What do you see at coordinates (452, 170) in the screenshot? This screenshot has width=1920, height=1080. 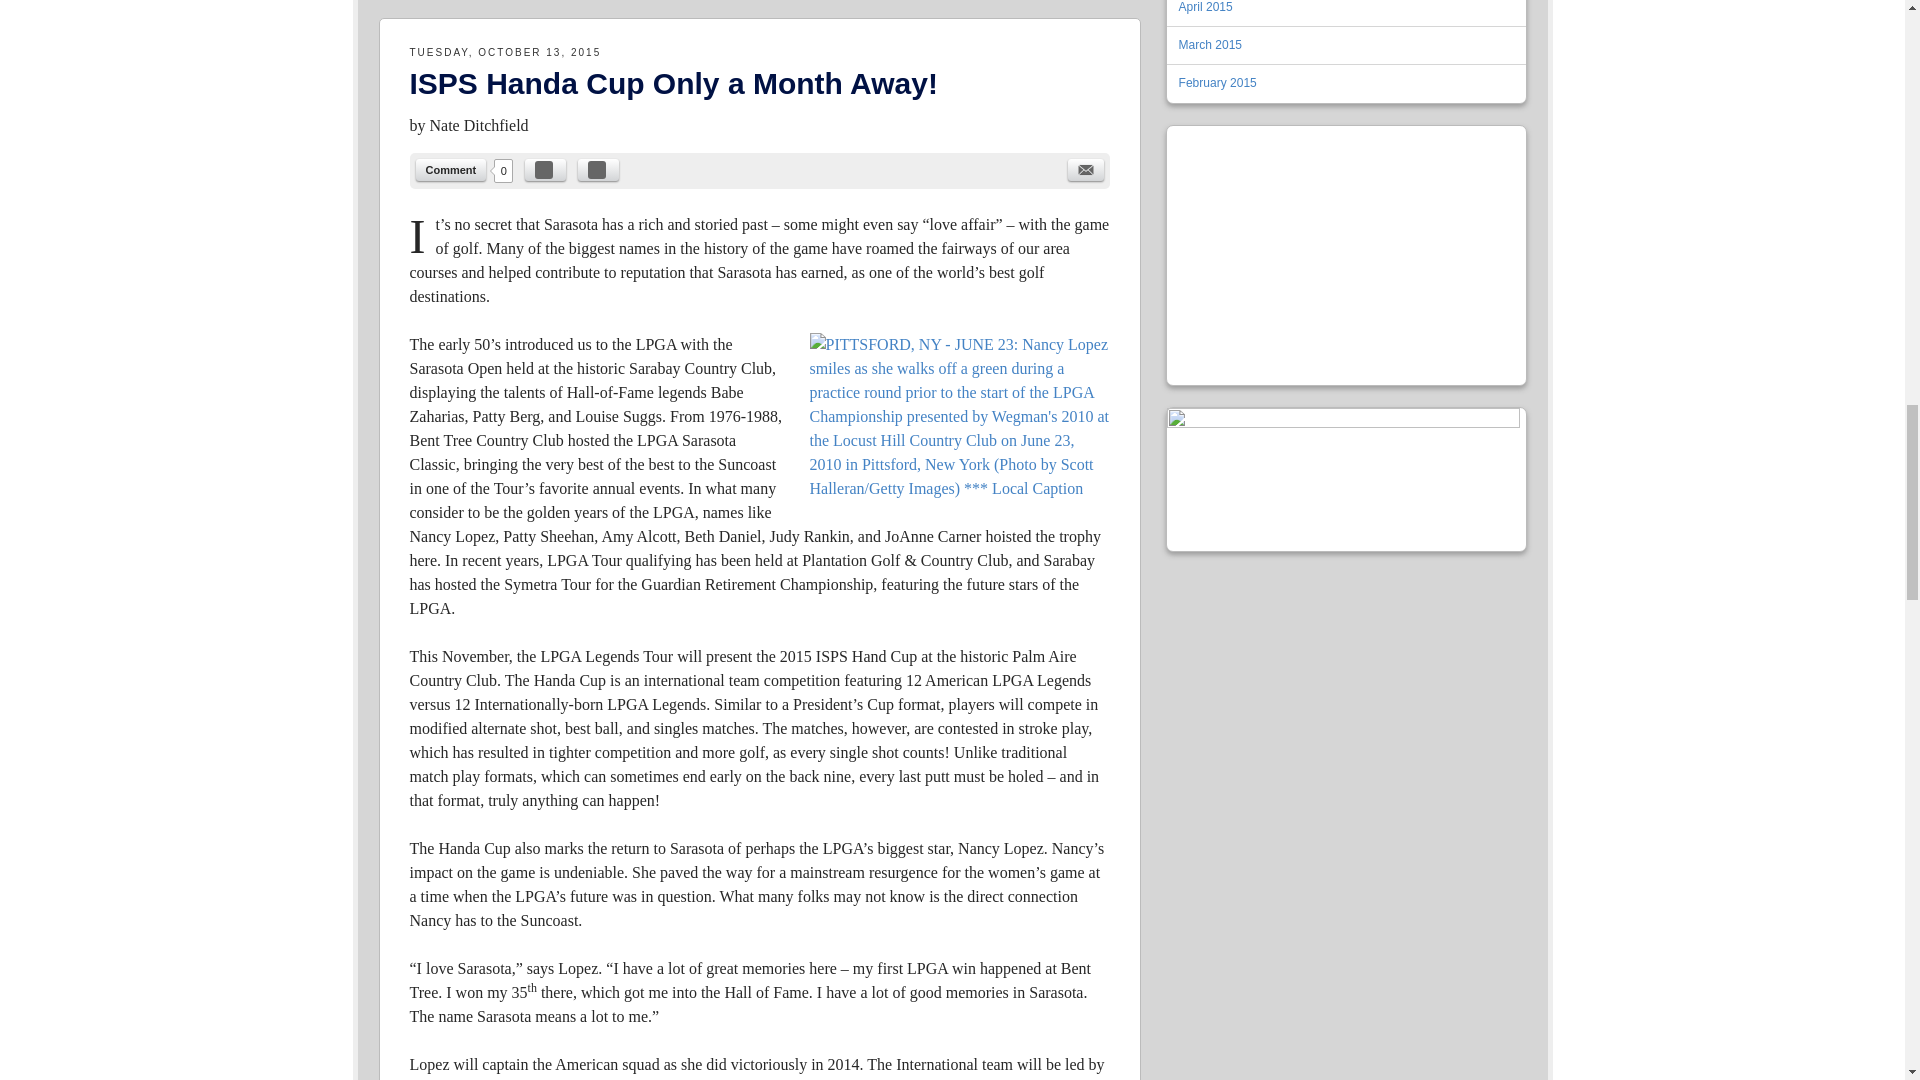 I see `Comment on this Post` at bounding box center [452, 170].